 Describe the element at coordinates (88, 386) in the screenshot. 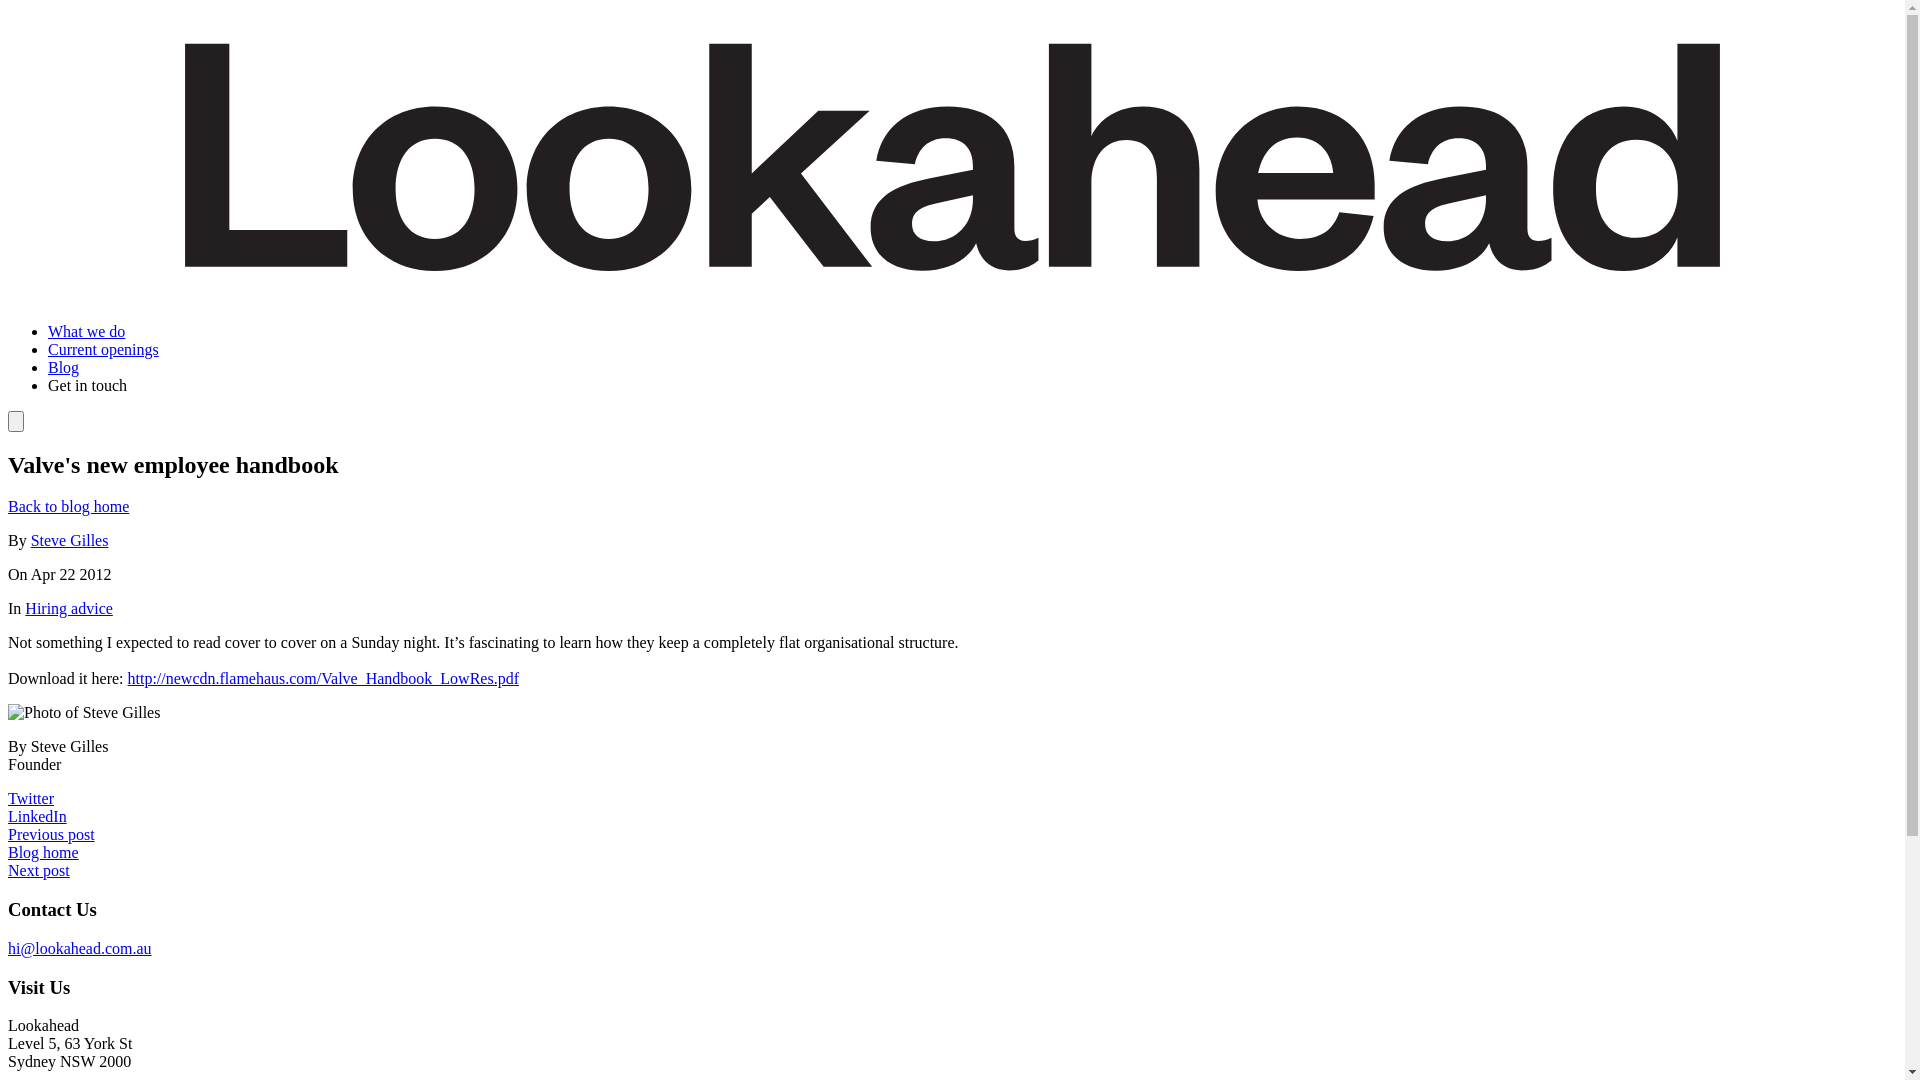

I see `Get in touch` at that location.